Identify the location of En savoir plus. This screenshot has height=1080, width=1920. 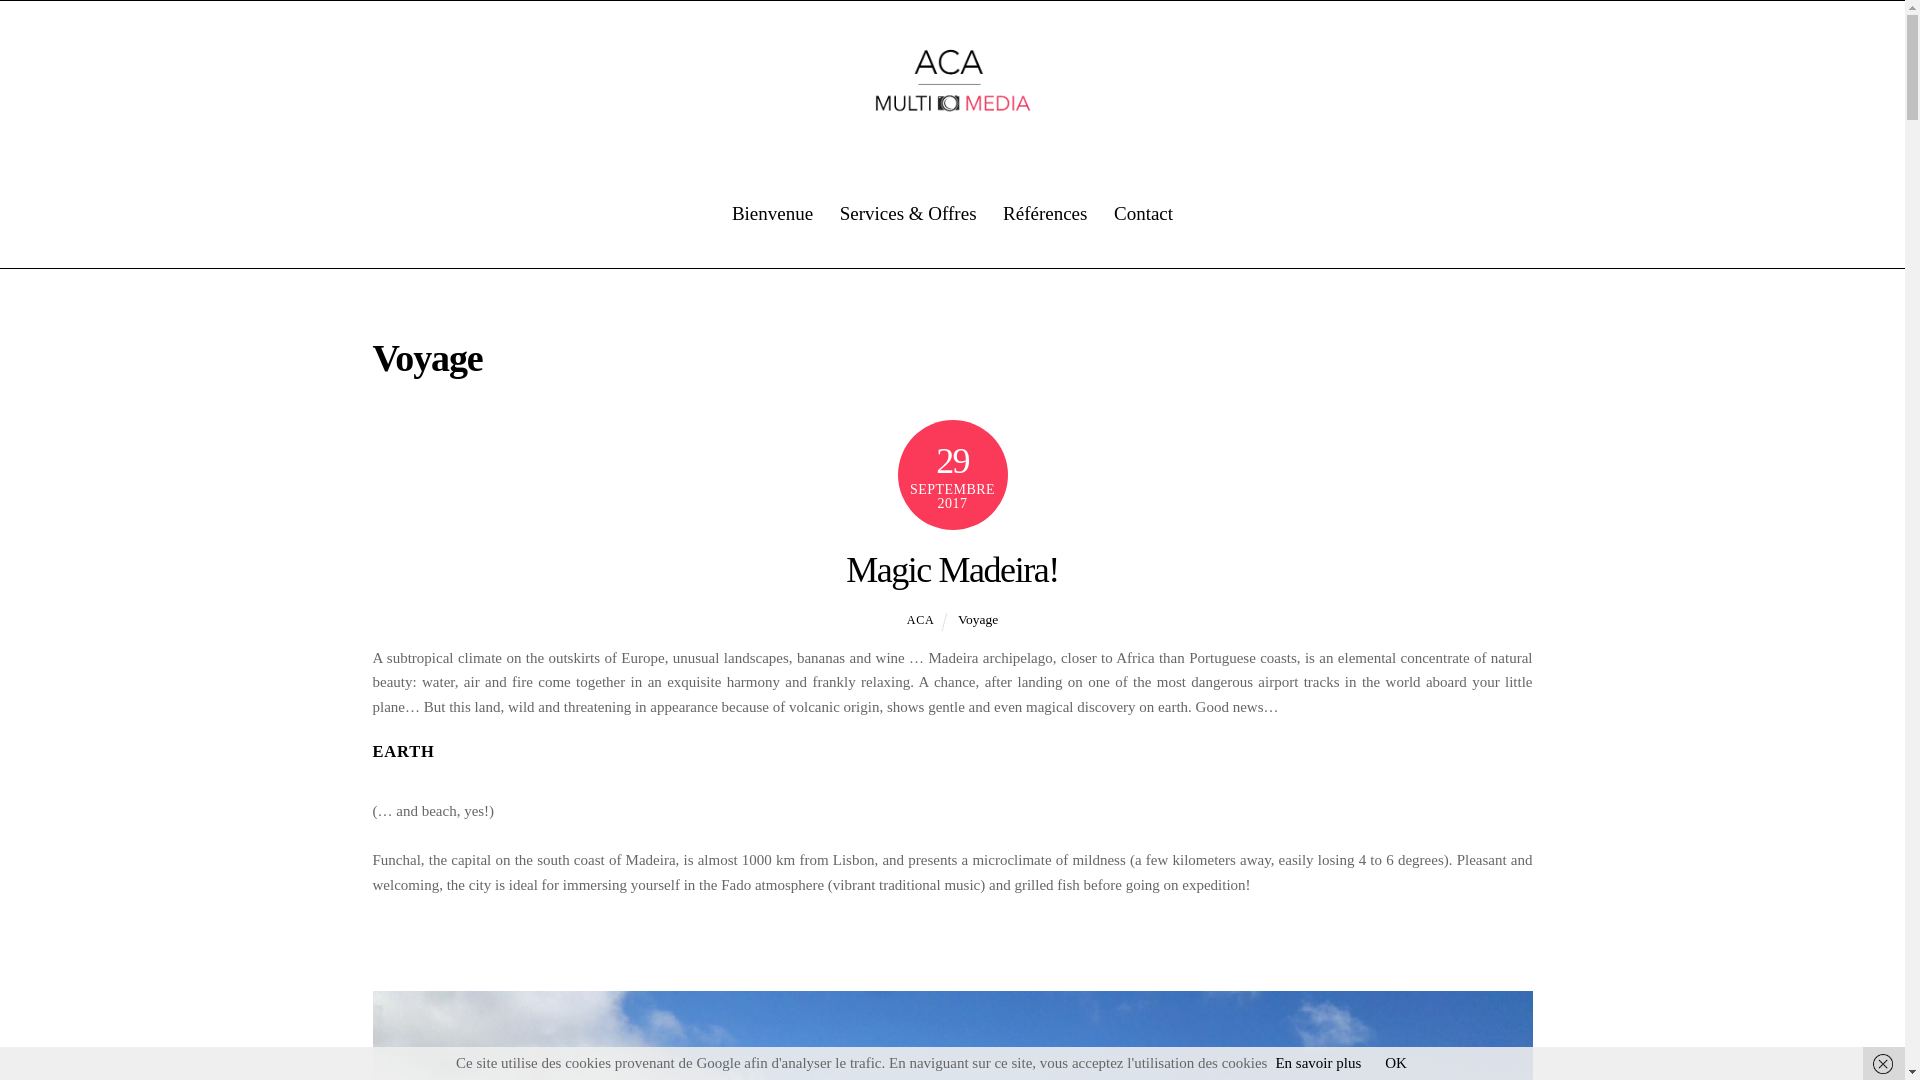
(1318, 1063).